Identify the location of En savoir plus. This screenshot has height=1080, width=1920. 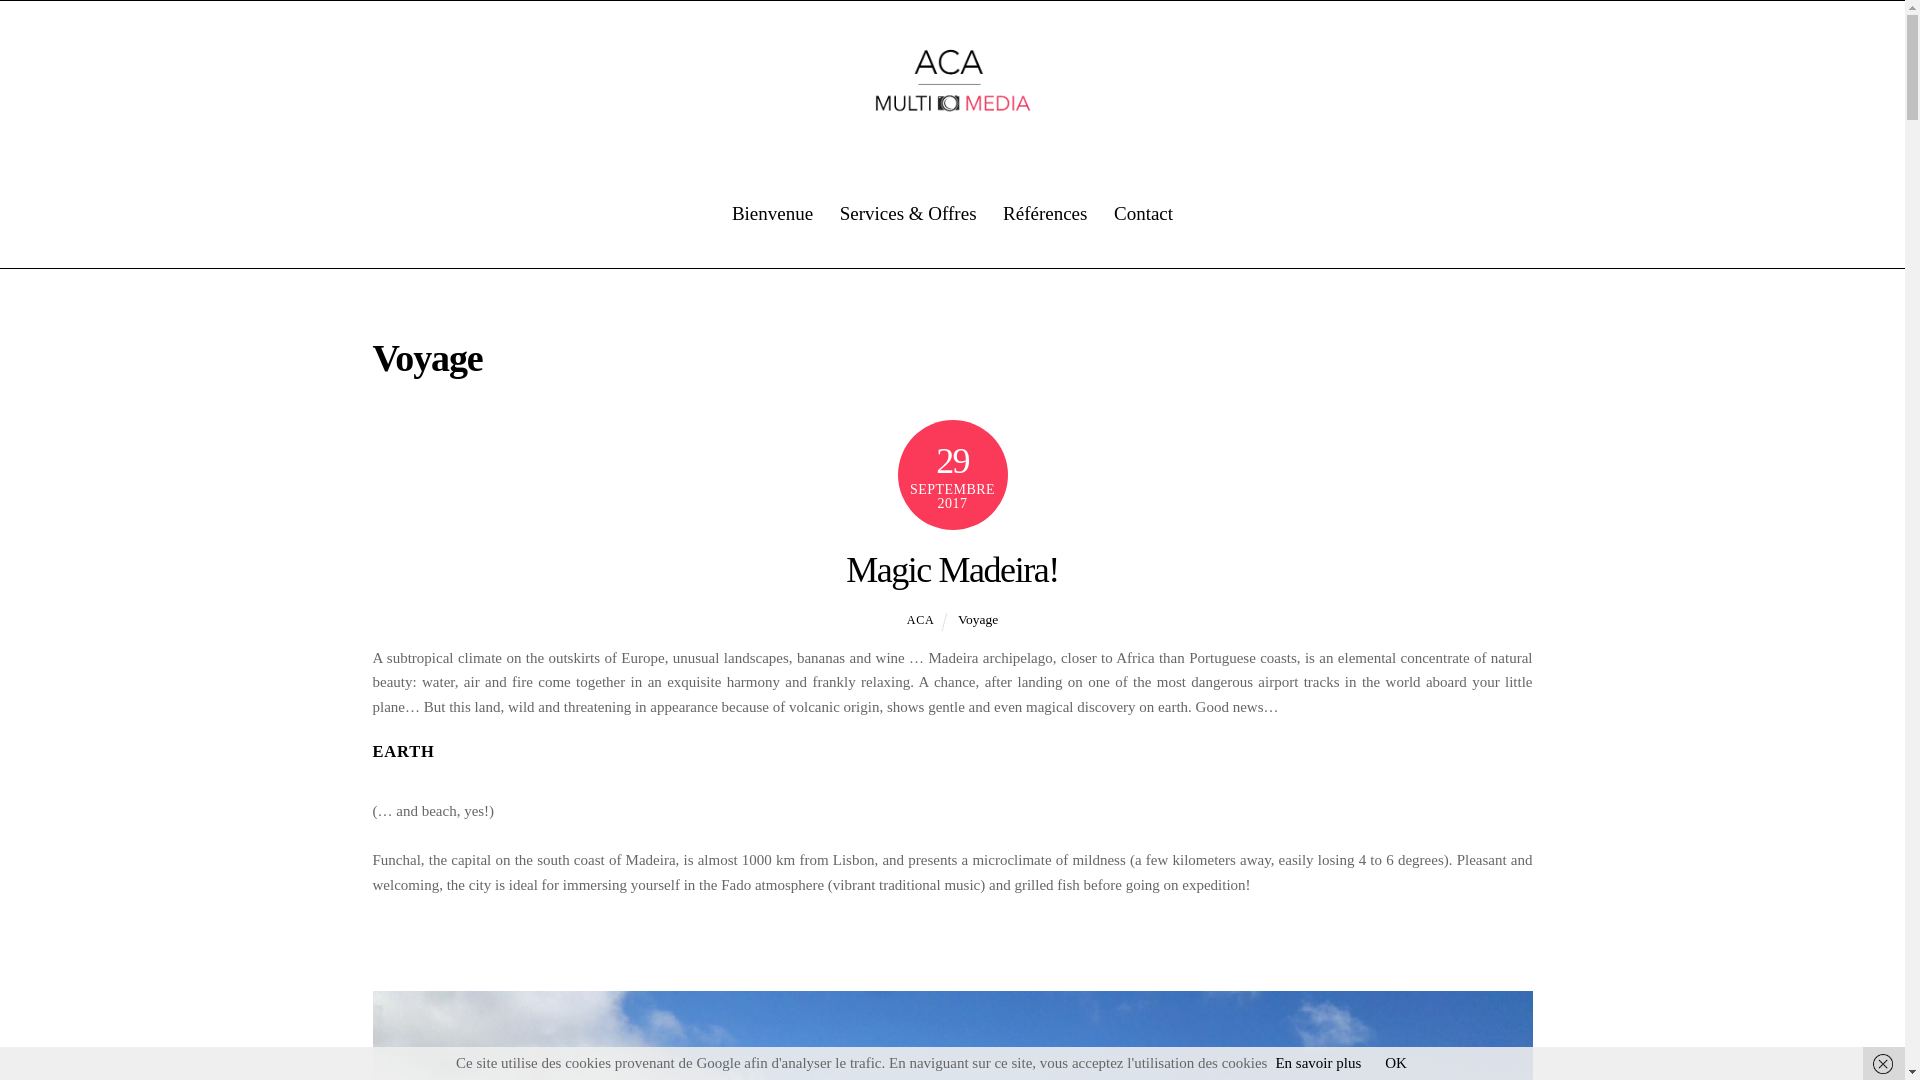
(1318, 1063).